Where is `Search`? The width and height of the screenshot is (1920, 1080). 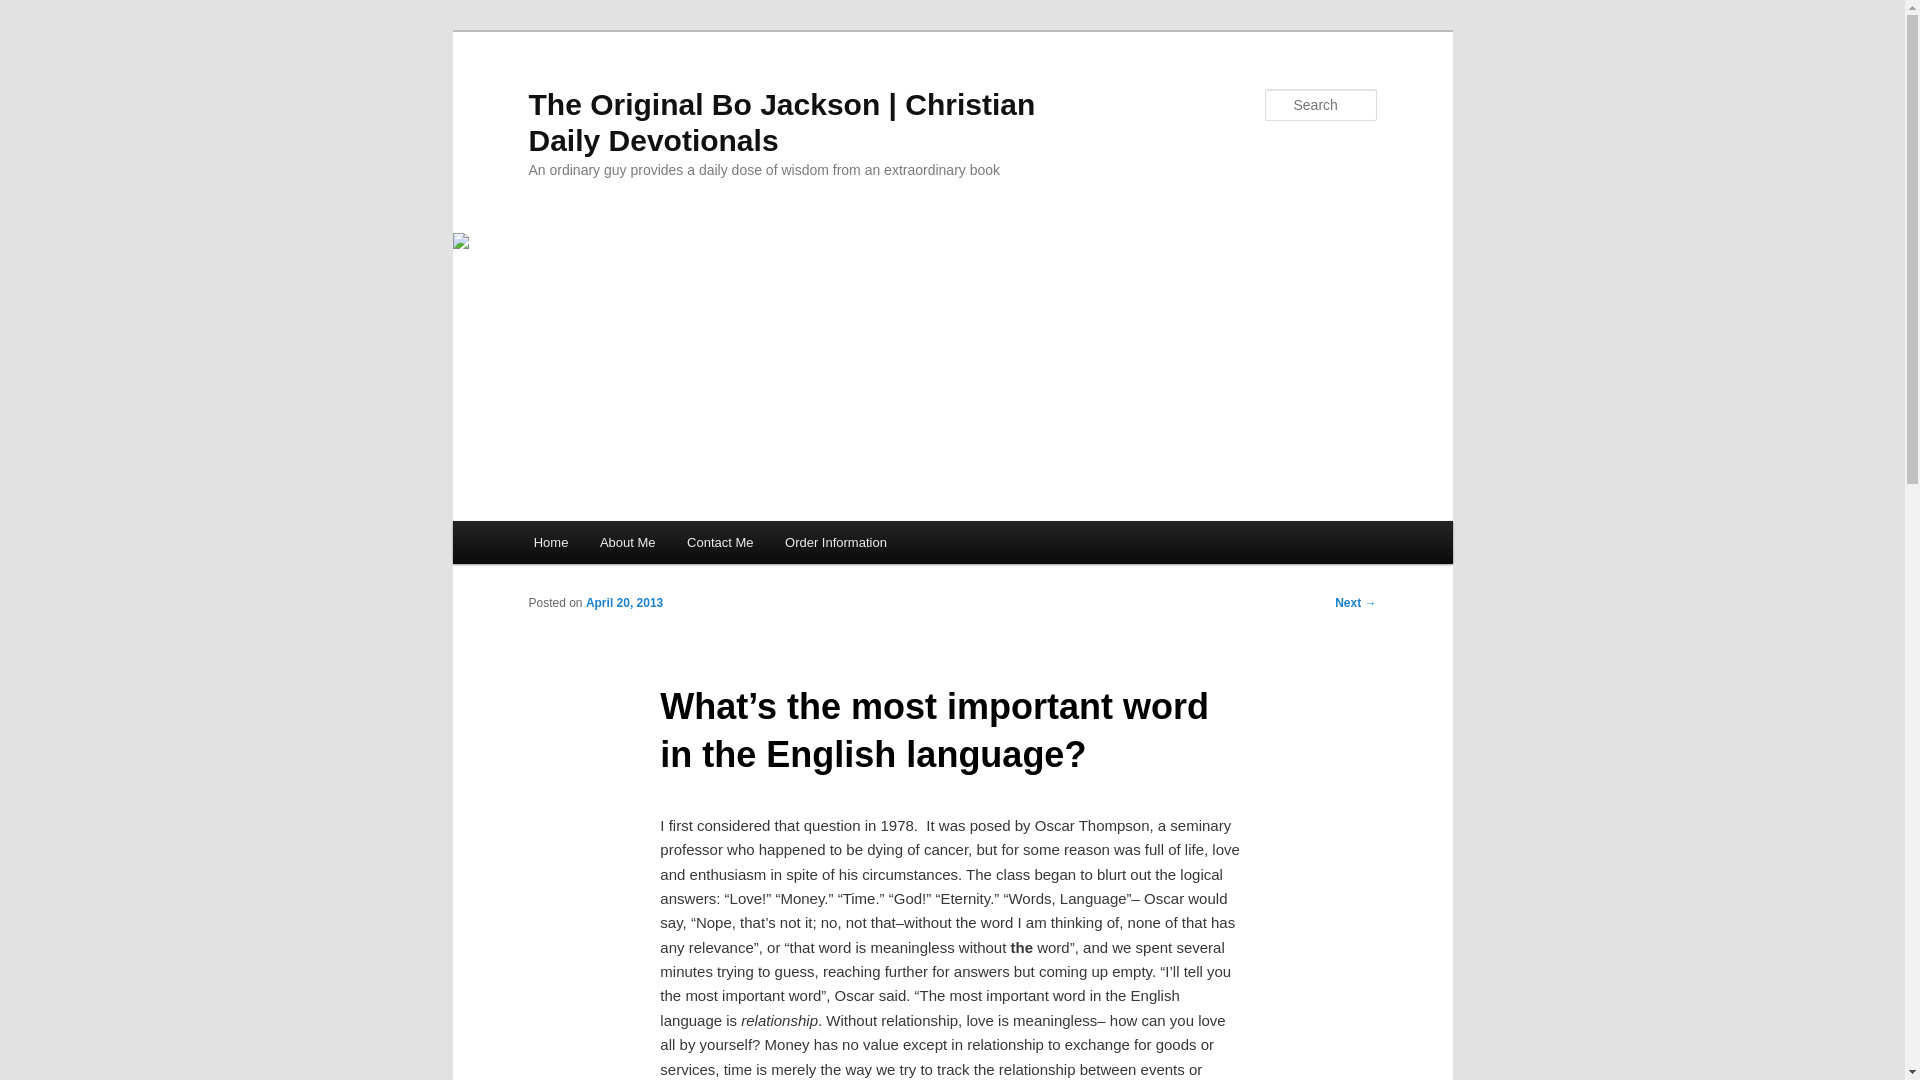
Search is located at coordinates (32, 11).